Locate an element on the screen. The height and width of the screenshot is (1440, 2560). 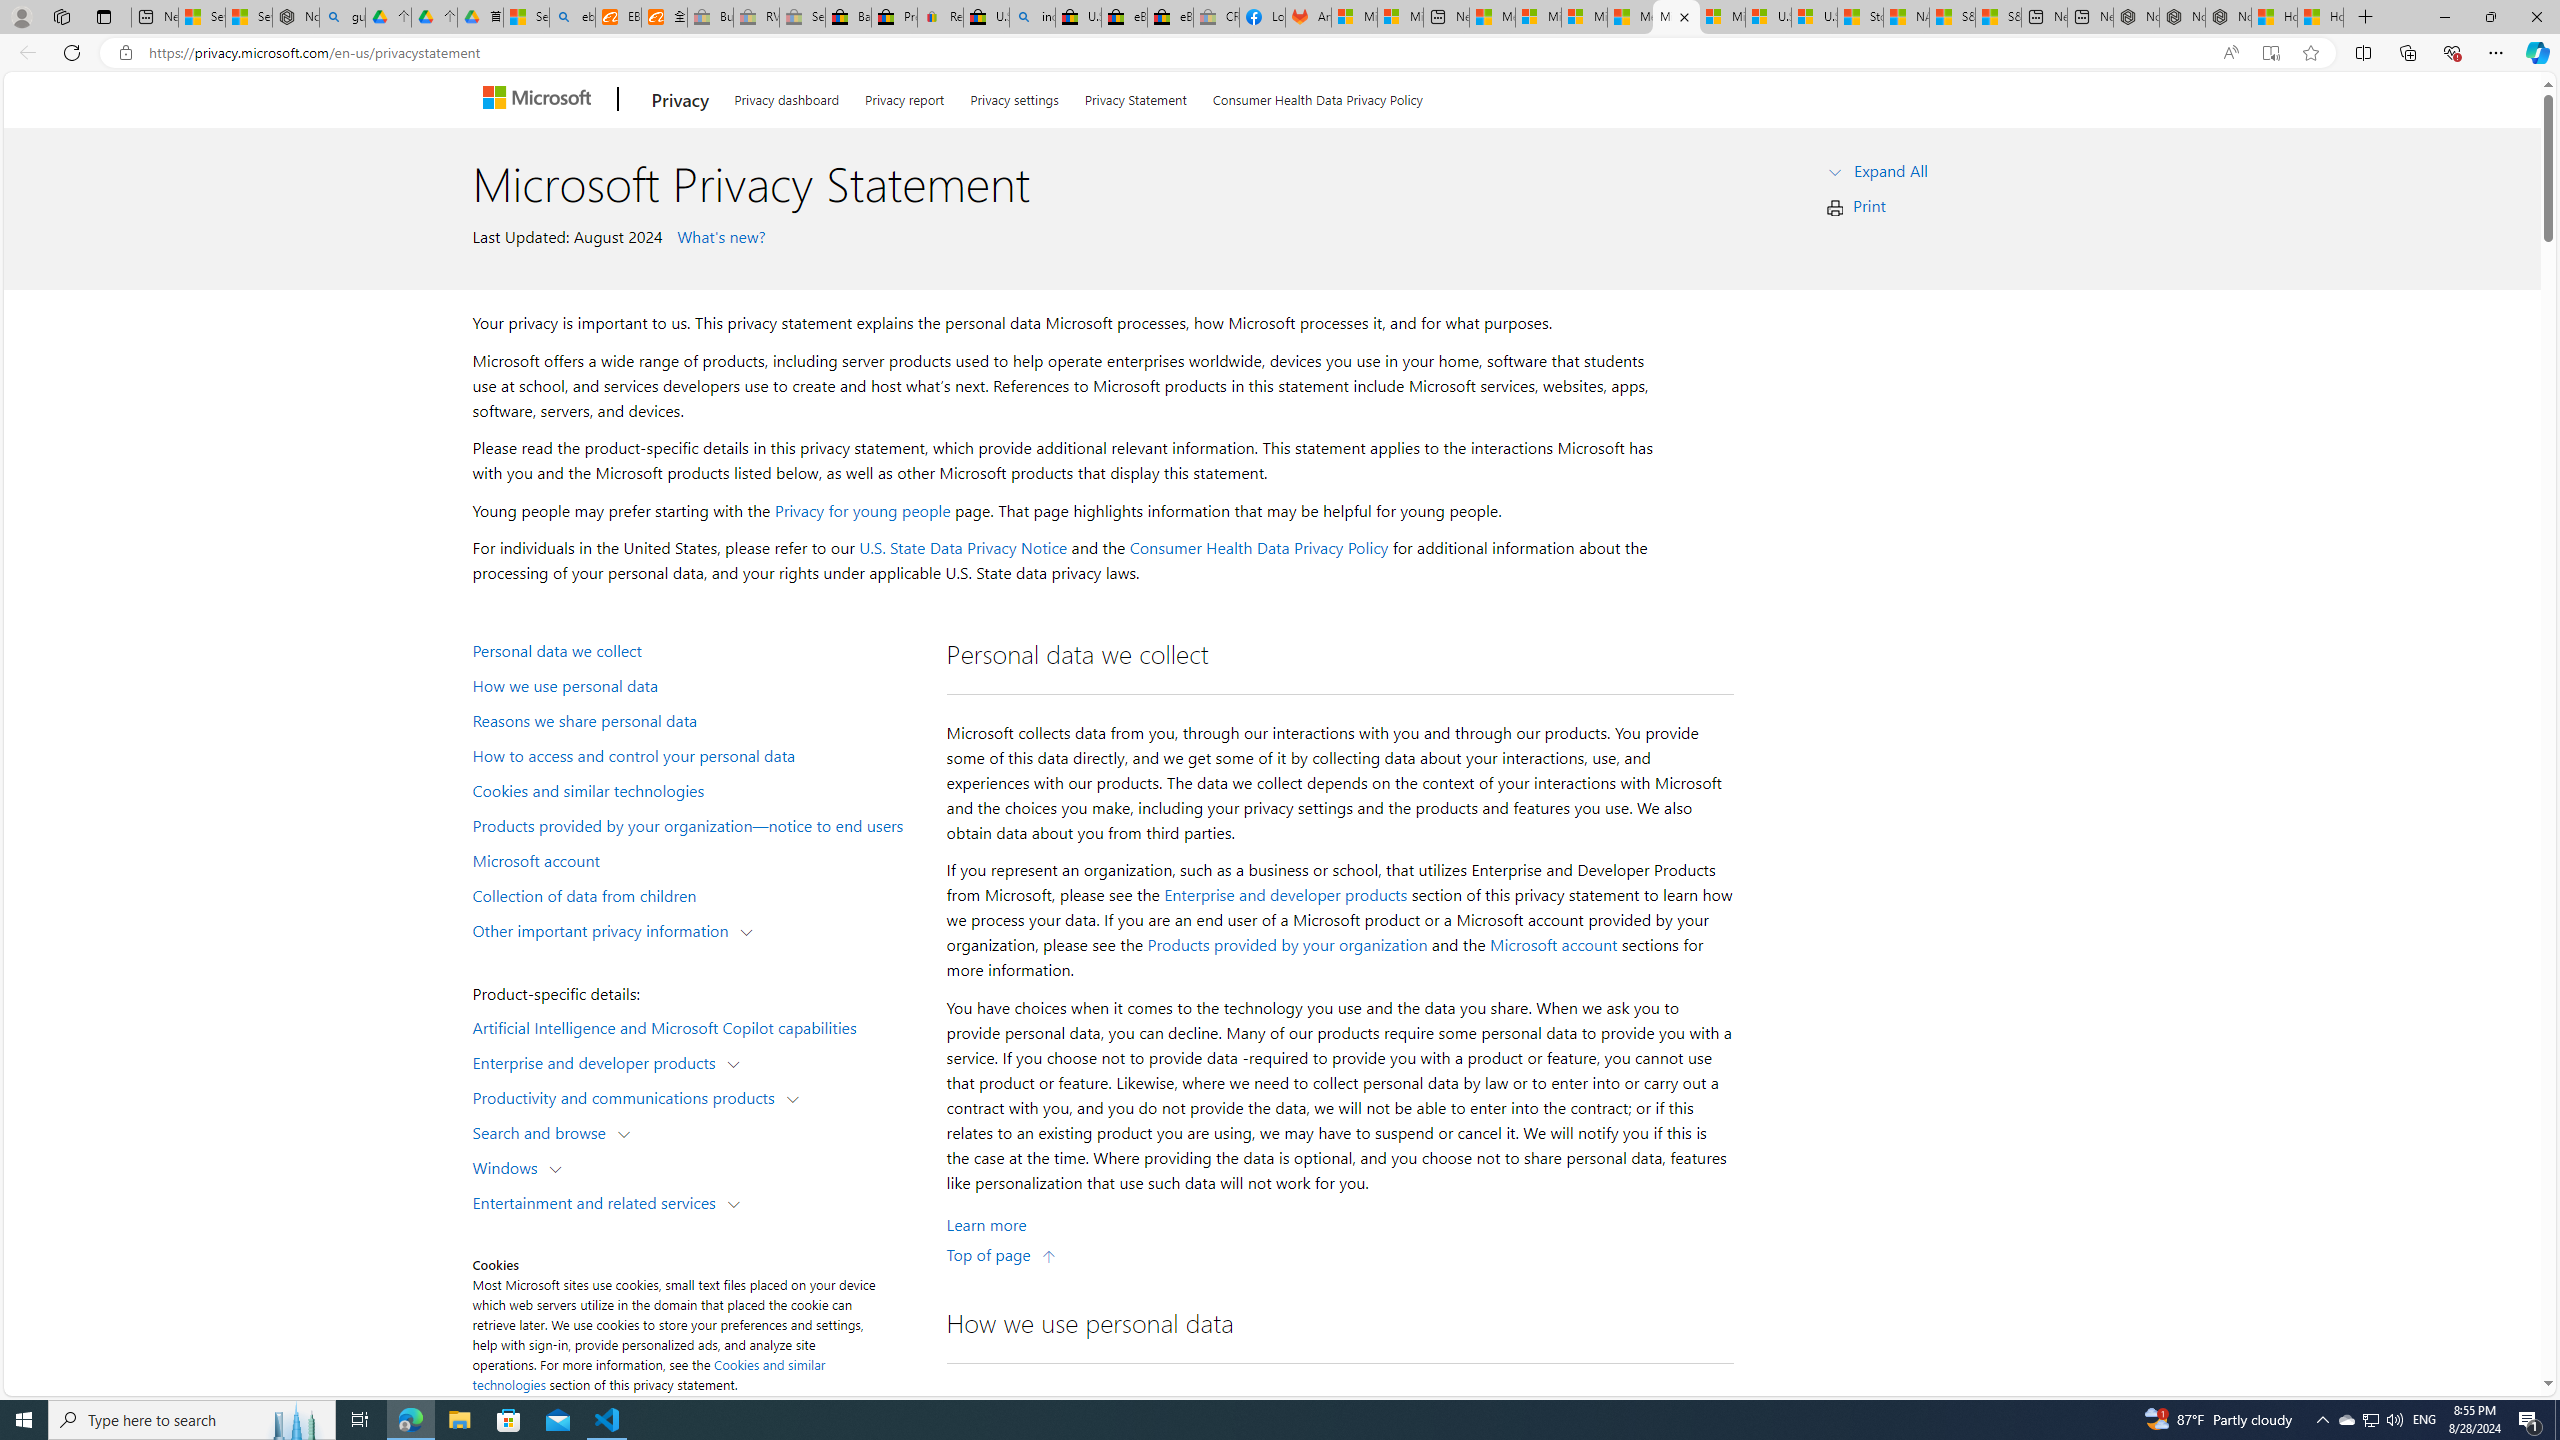
Collections is located at coordinates (2407, 52).